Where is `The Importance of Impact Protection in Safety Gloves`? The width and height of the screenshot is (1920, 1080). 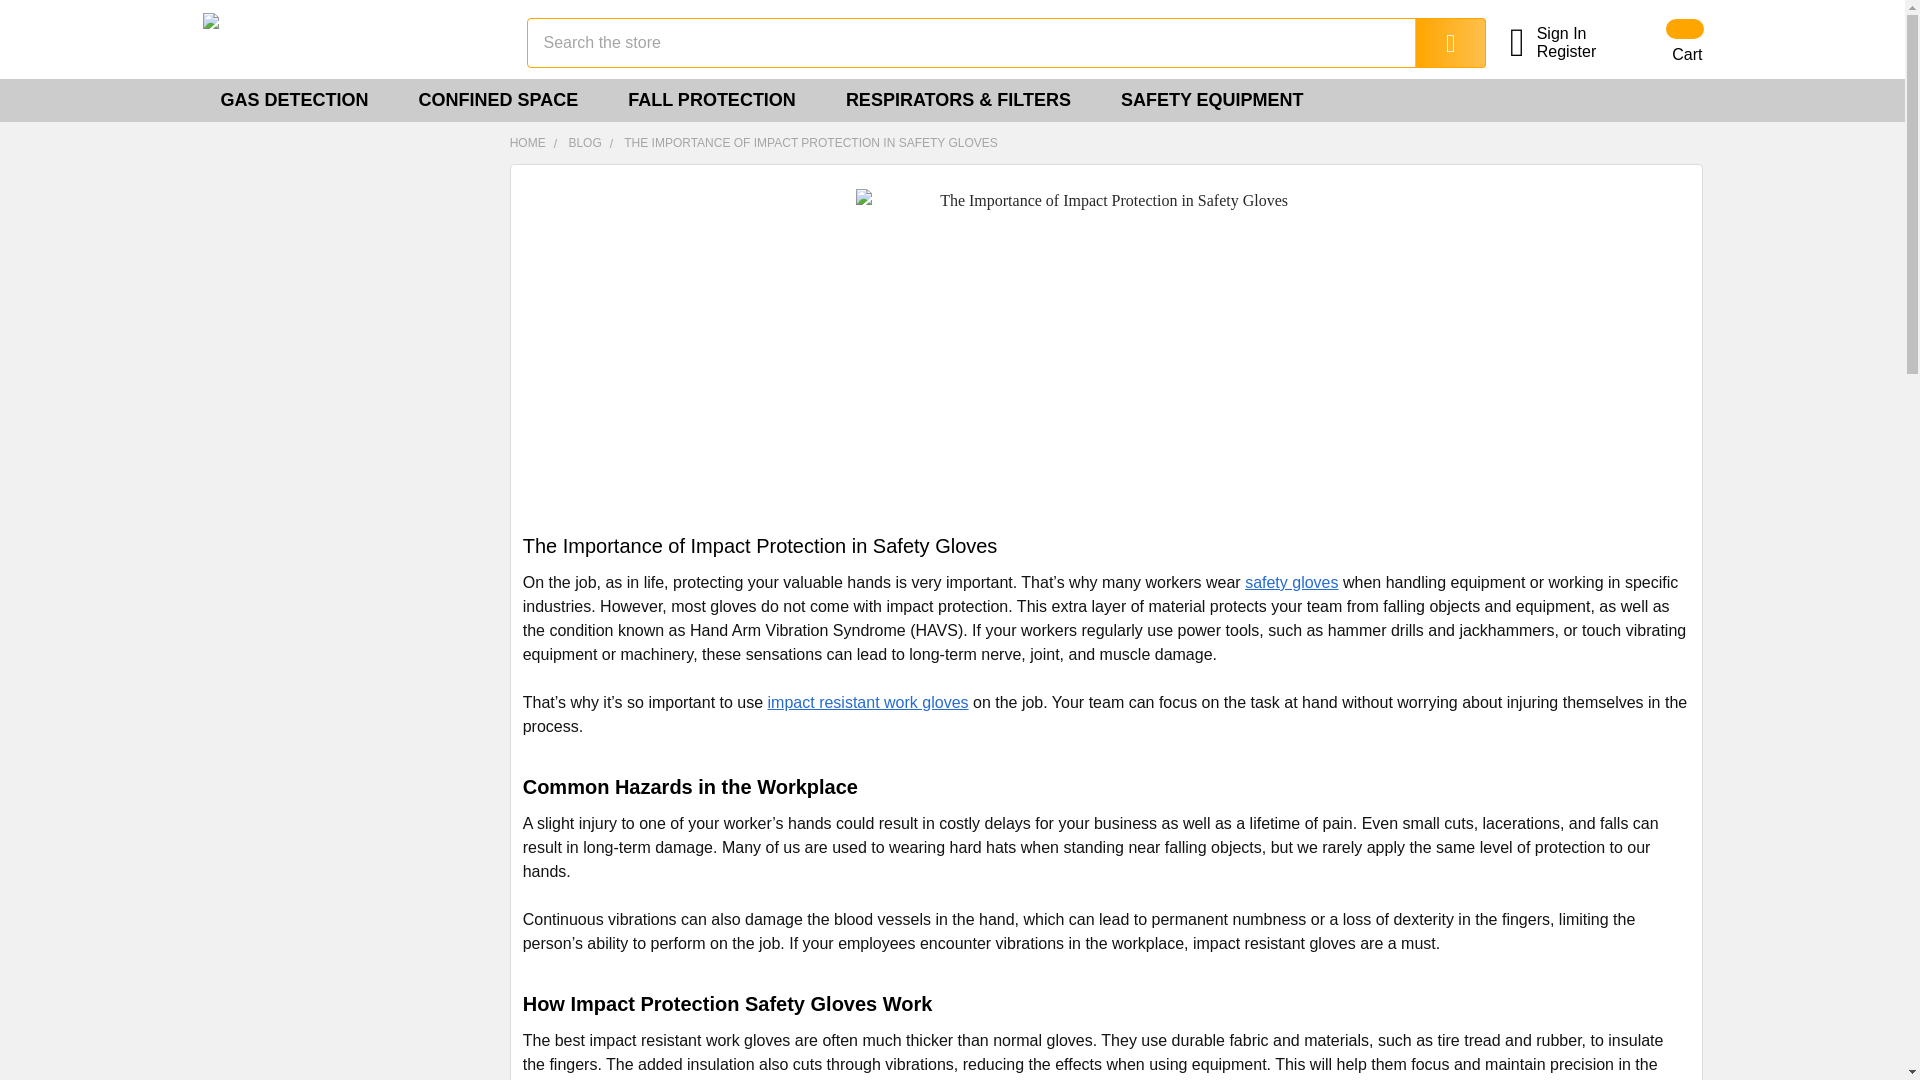
The Importance of Impact Protection in Safety Gloves is located at coordinates (1106, 355).